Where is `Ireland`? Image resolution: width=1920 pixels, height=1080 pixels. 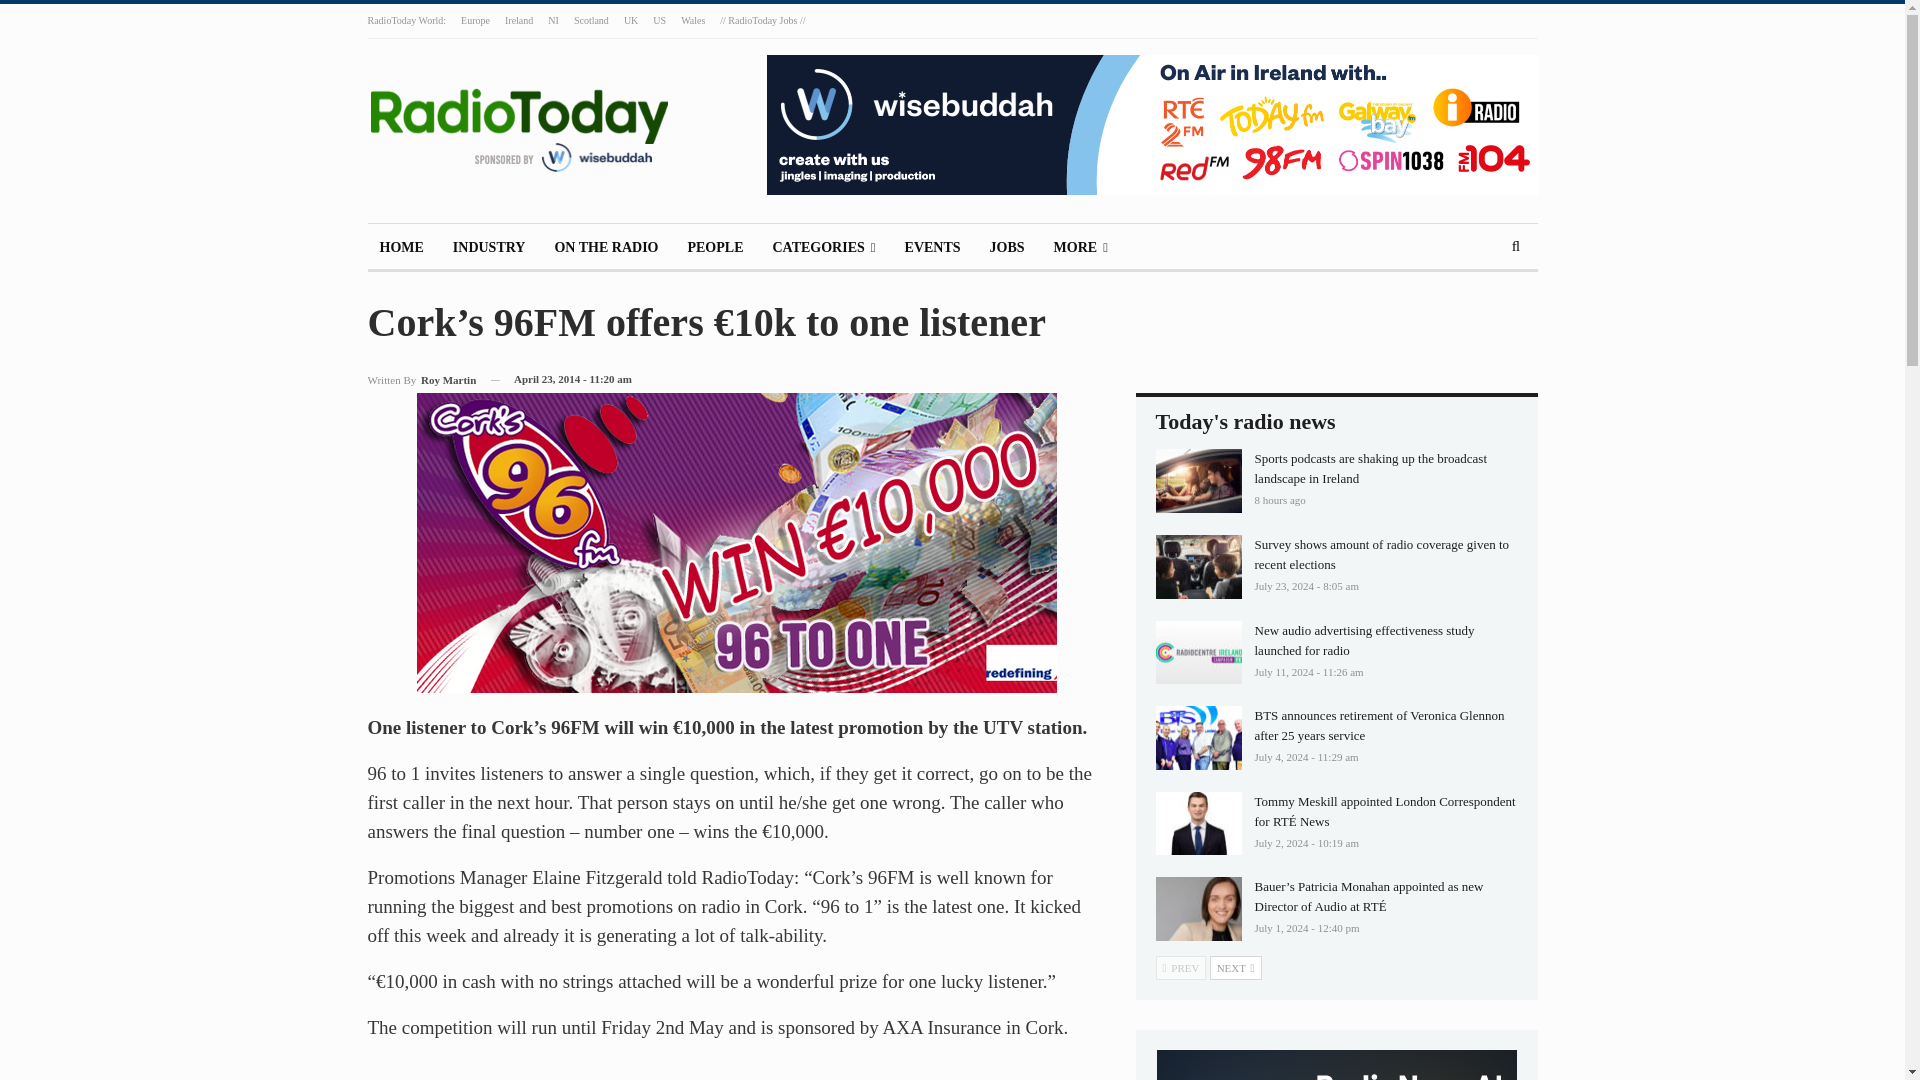 Ireland is located at coordinates (518, 20).